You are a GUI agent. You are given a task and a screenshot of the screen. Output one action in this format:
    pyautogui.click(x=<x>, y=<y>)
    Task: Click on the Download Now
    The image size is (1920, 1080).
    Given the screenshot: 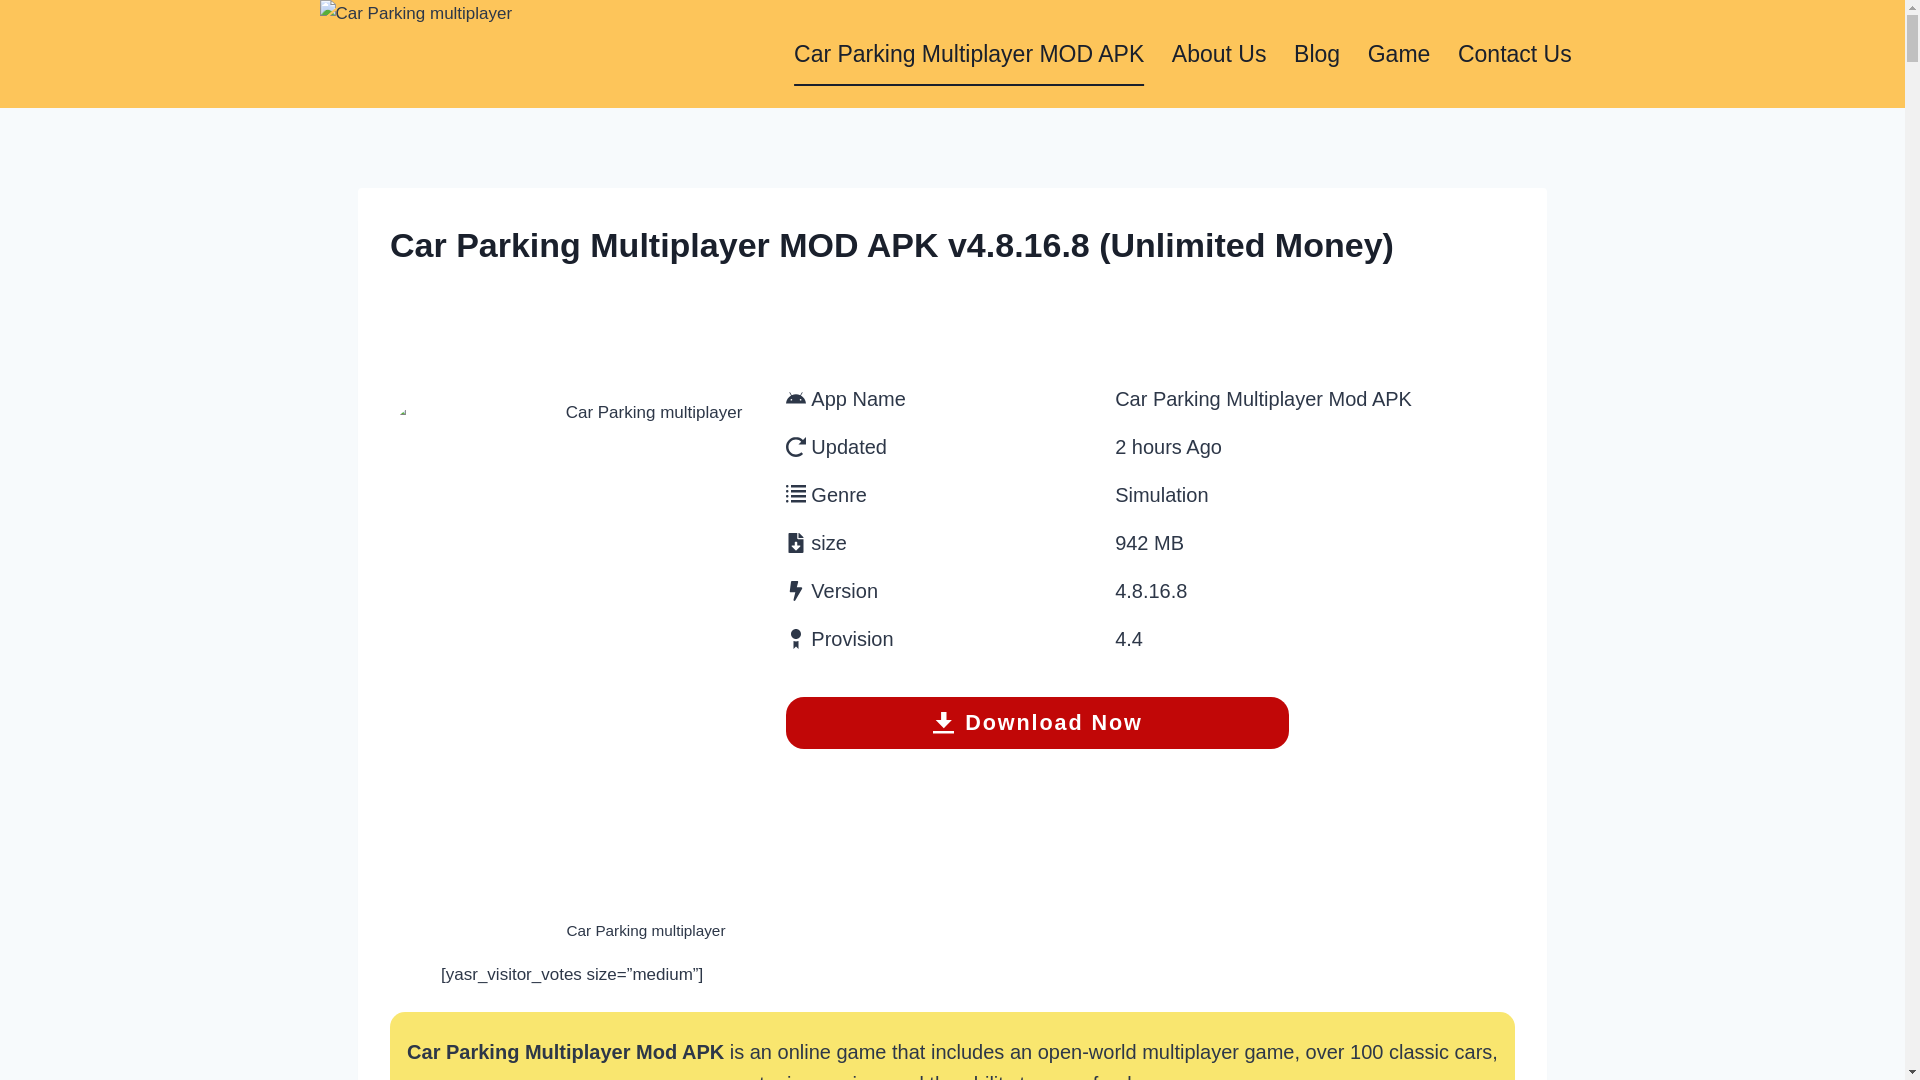 What is the action you would take?
    pyautogui.click(x=1036, y=722)
    